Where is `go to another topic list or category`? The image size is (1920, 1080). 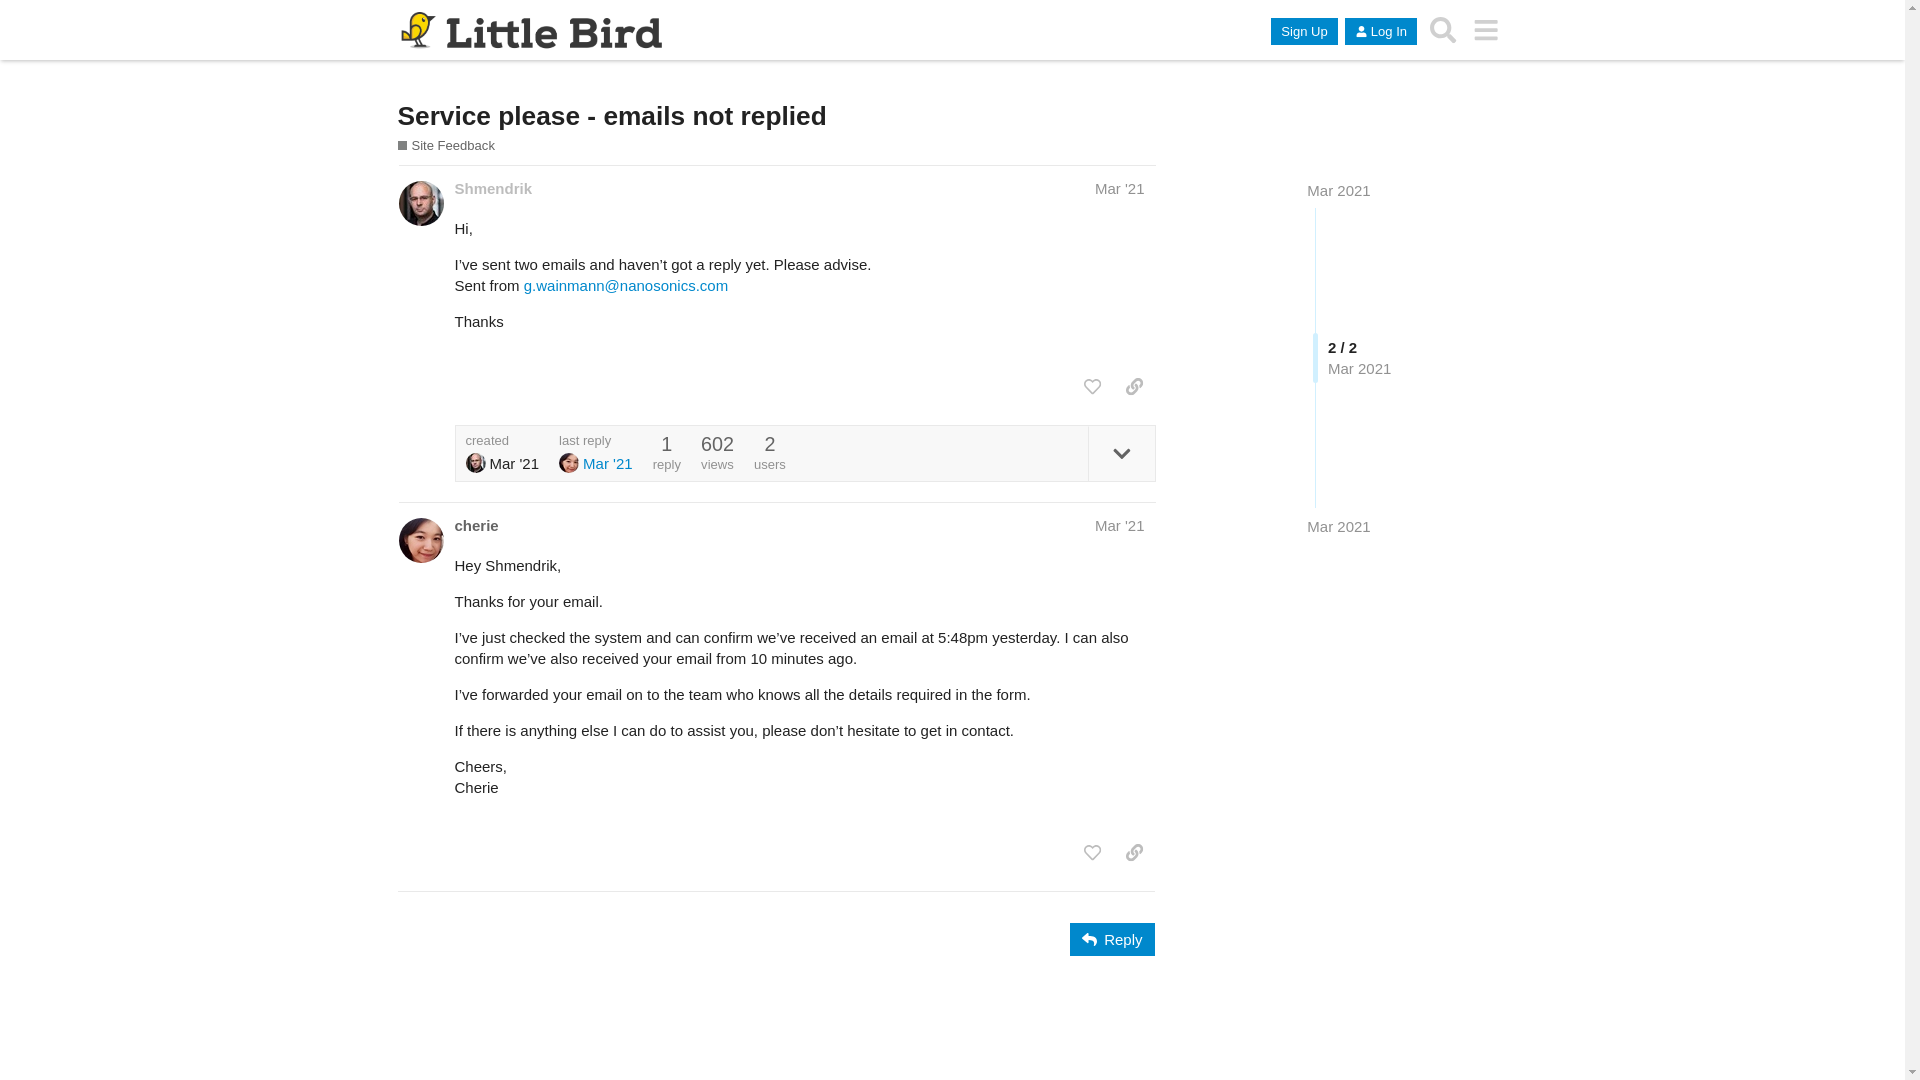
go to another topic list or category is located at coordinates (1486, 30).